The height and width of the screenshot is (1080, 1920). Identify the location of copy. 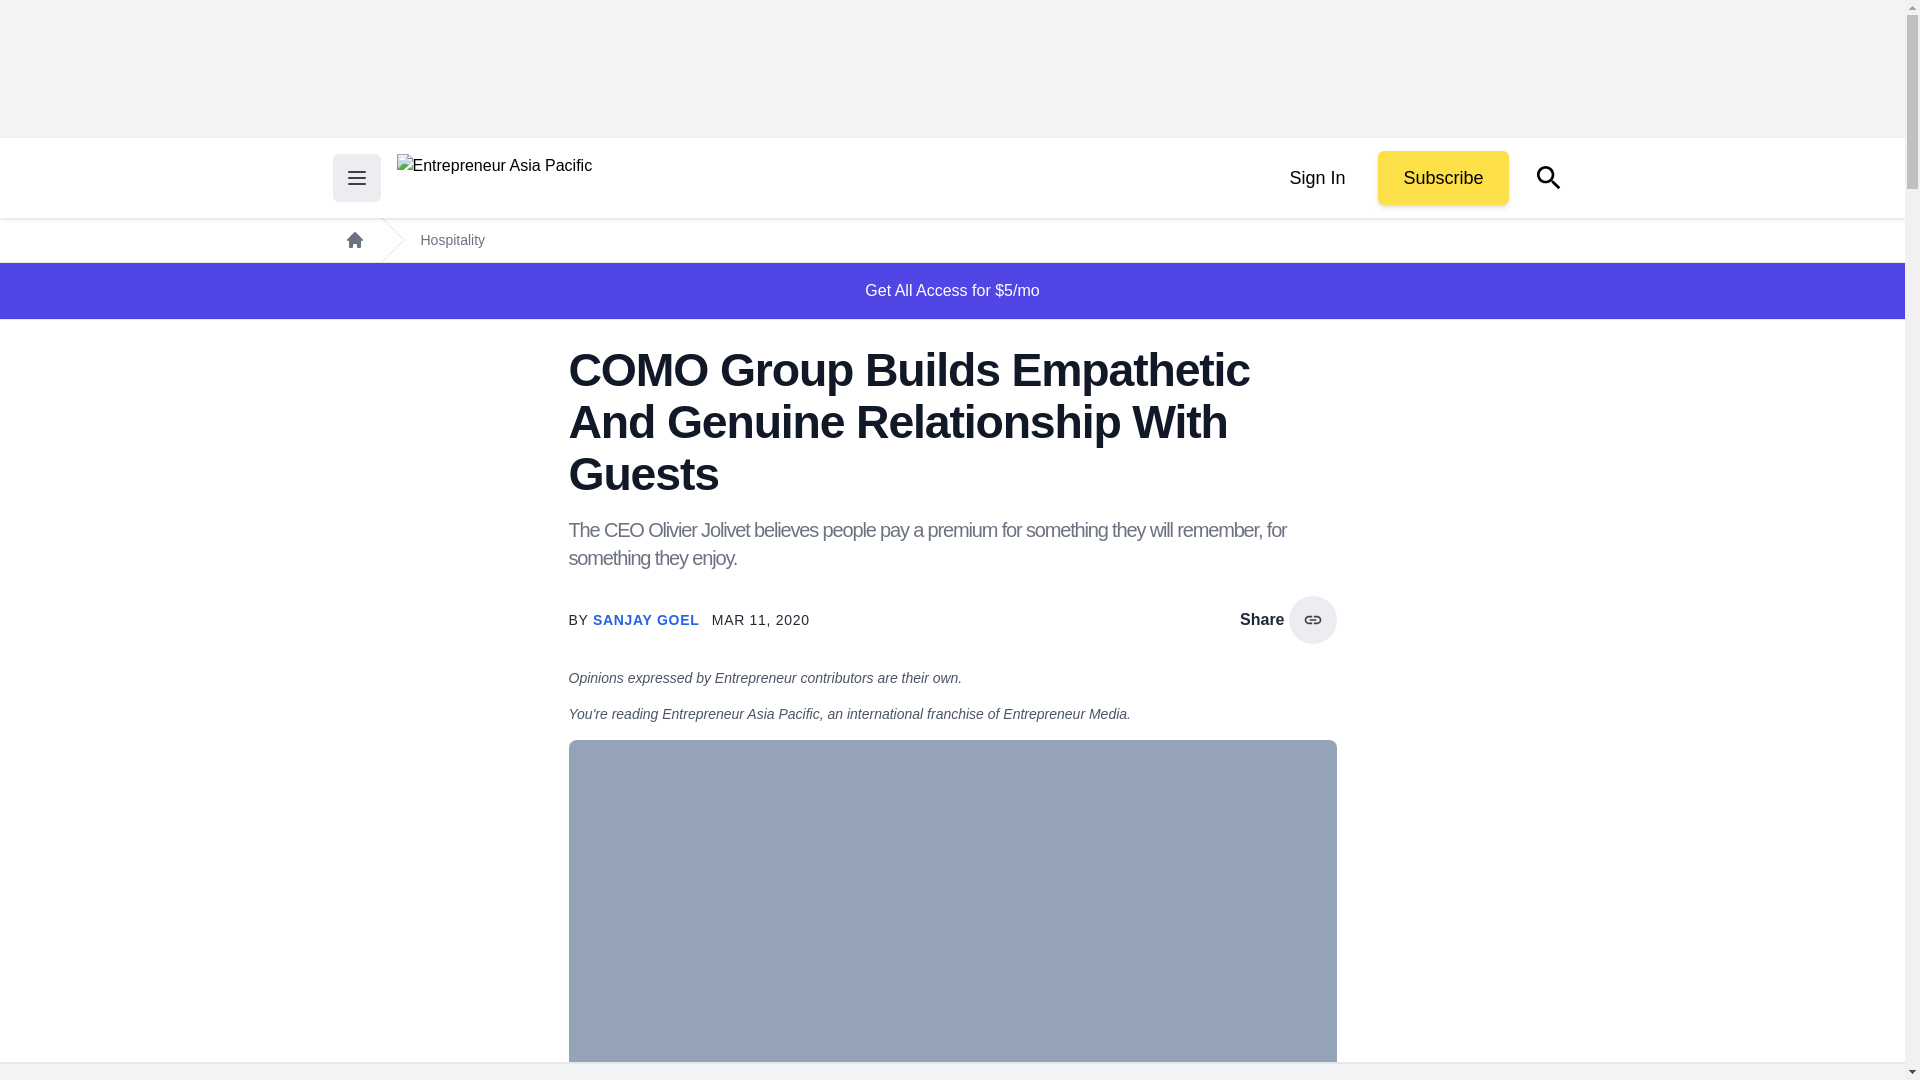
(1312, 620).